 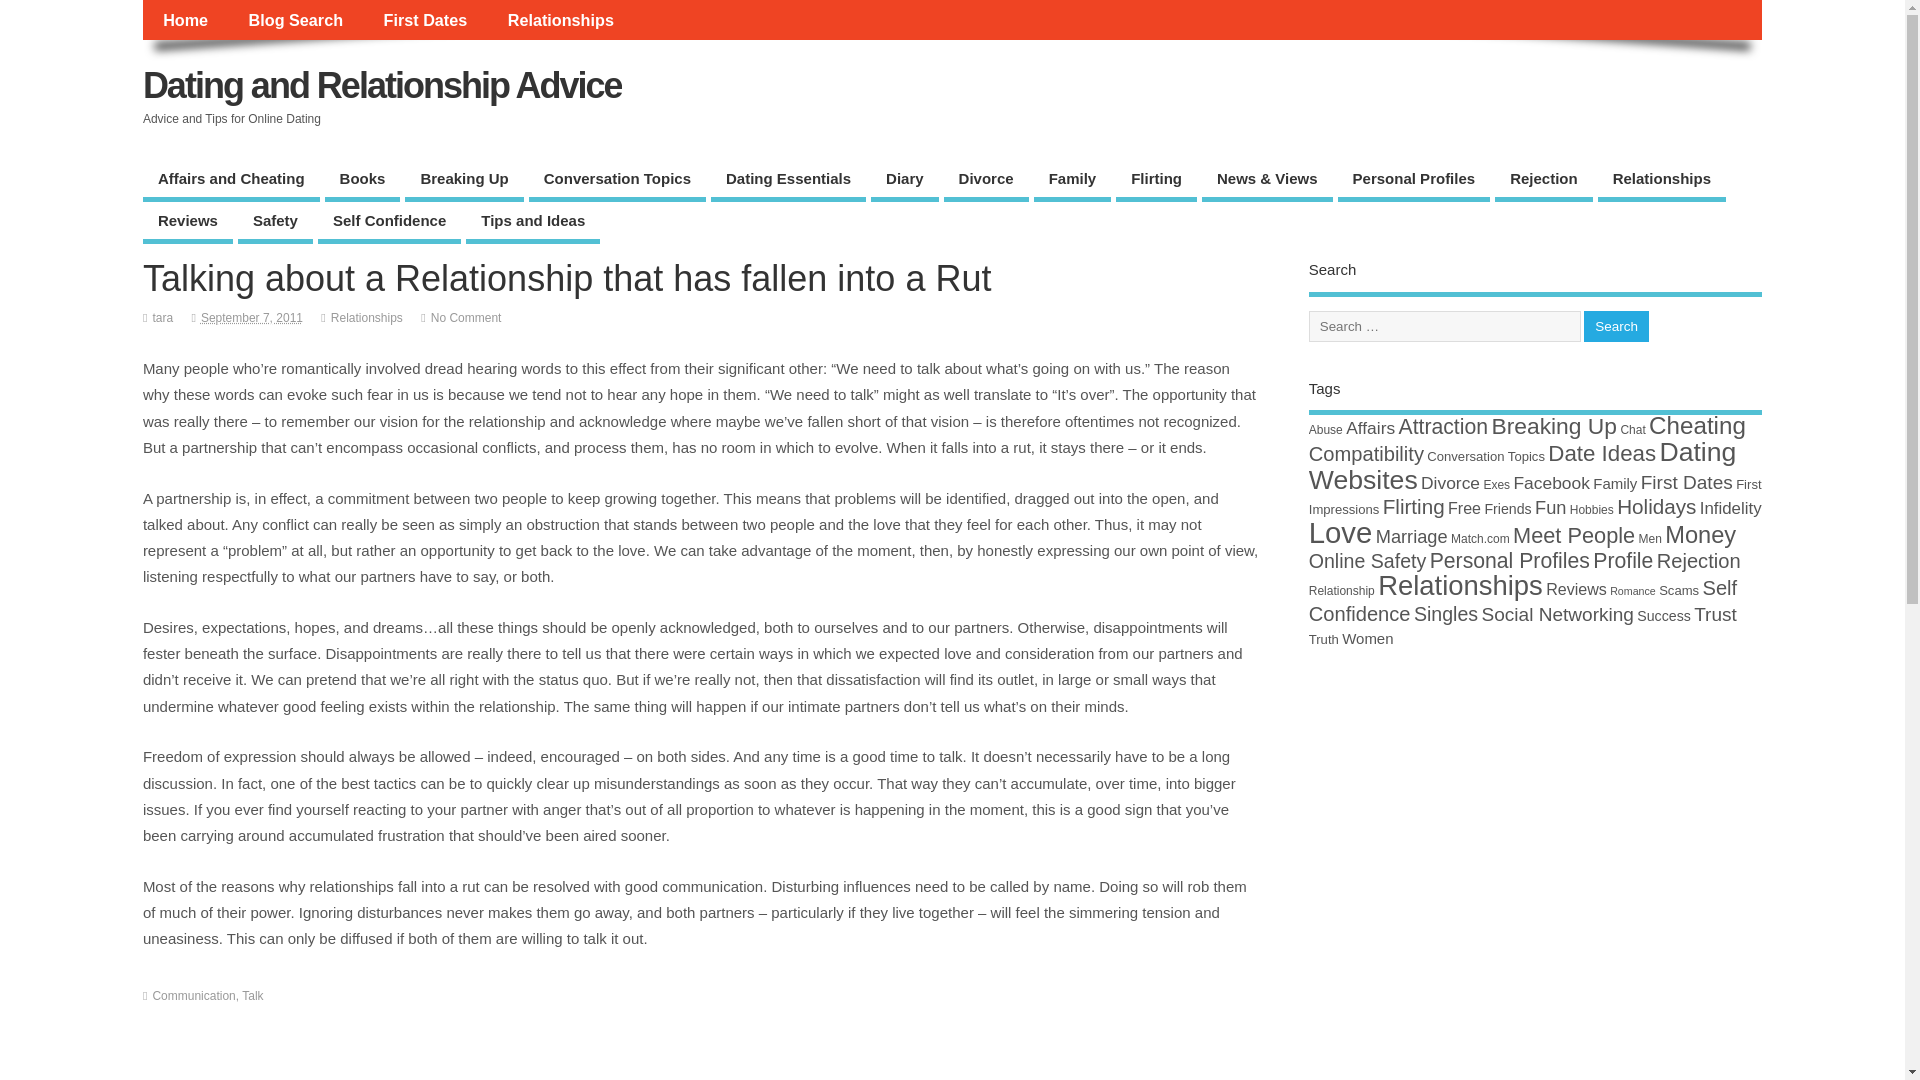 What do you see at coordinates (532, 223) in the screenshot?
I see `Tips and Ideas` at bounding box center [532, 223].